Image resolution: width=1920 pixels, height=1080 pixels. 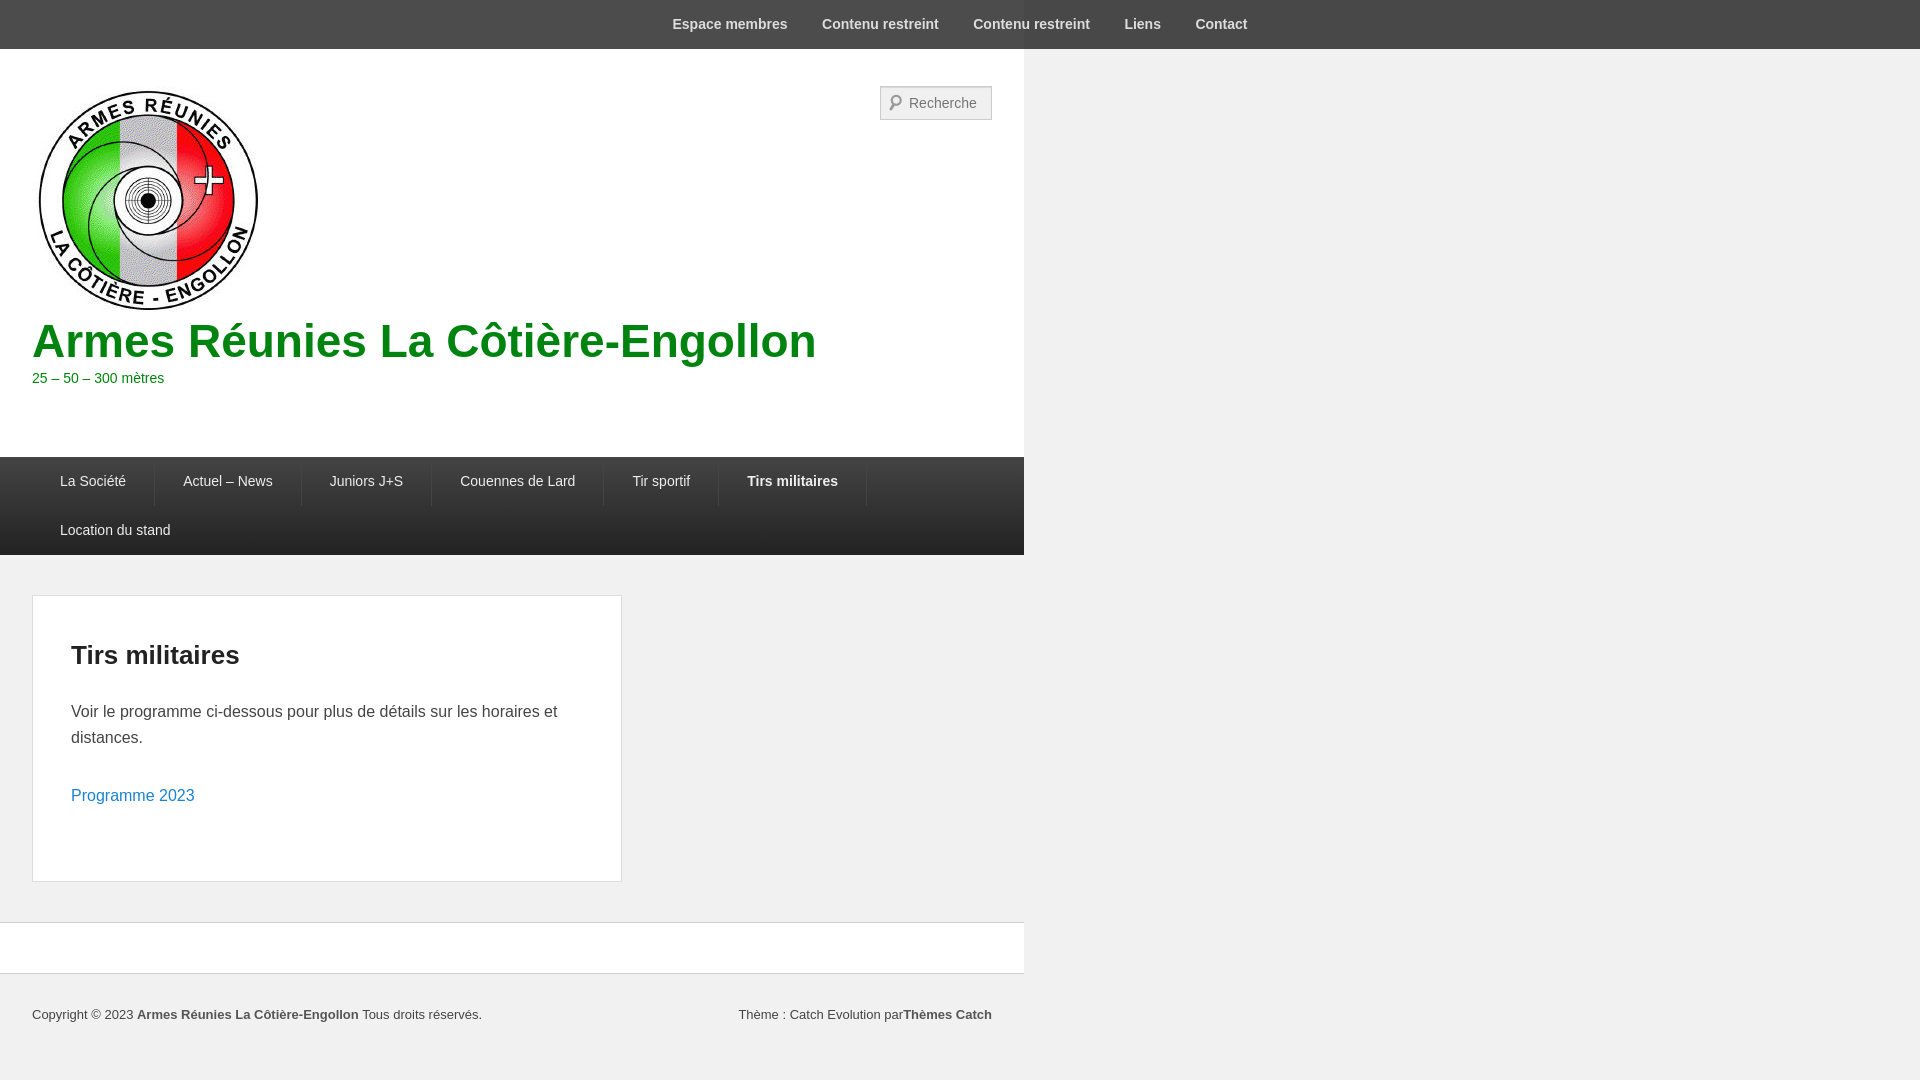 I want to click on Couennes de Lard, so click(x=518, y=482).